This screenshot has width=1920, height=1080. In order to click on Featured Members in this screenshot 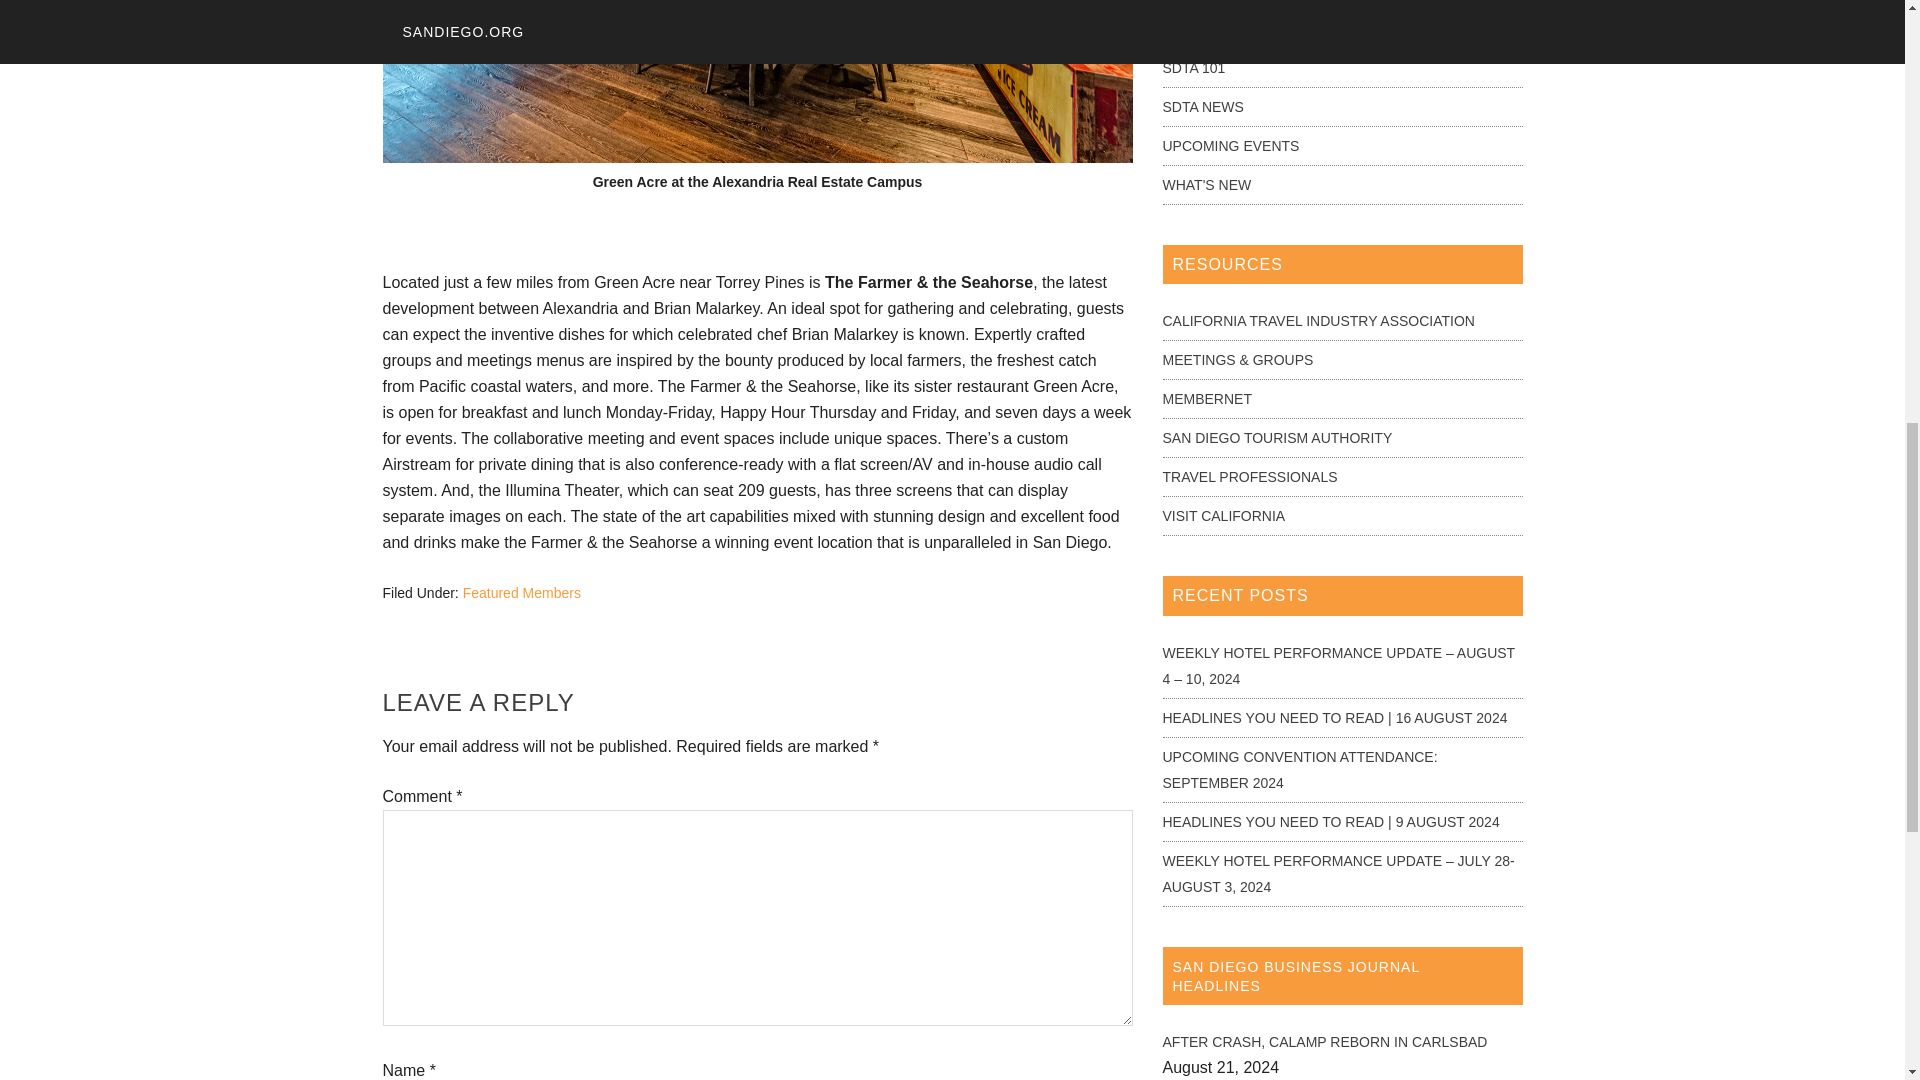, I will do `click(522, 592)`.